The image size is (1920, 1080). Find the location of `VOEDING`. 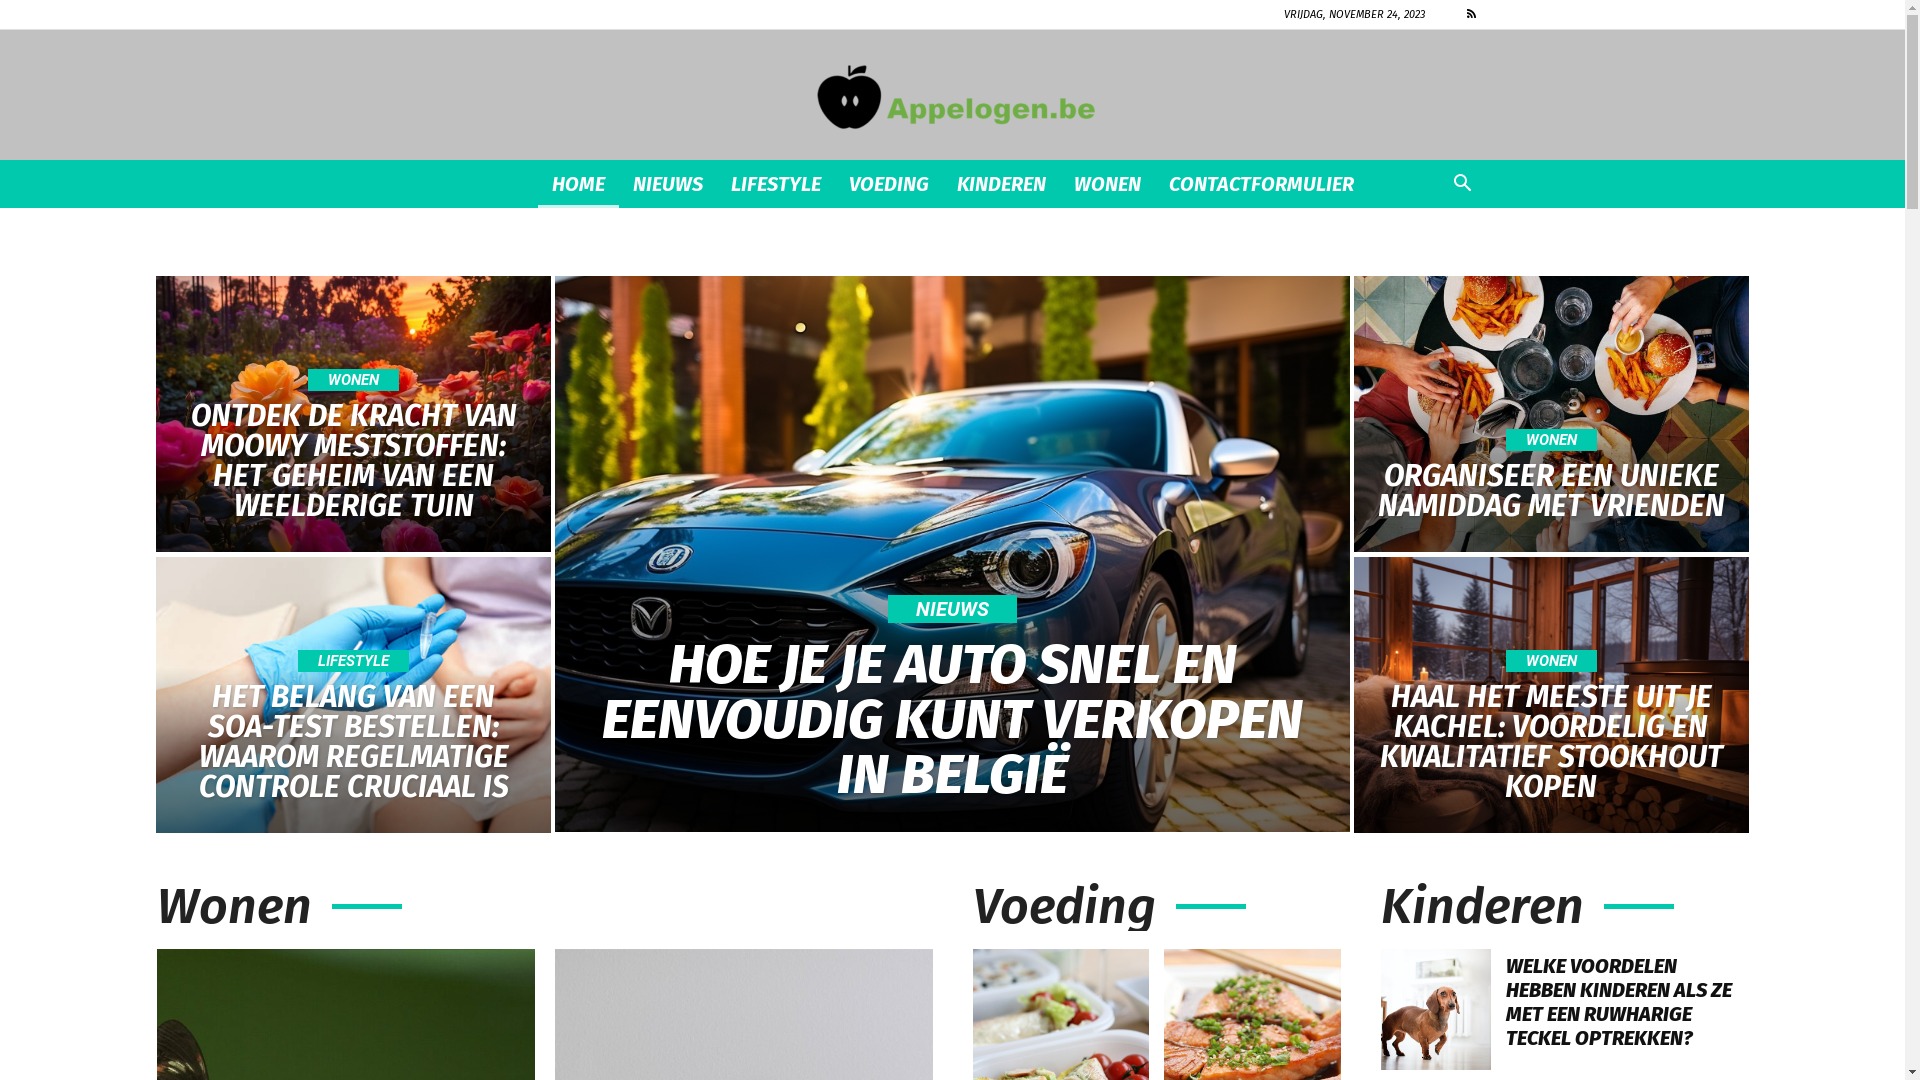

VOEDING is located at coordinates (888, 184).